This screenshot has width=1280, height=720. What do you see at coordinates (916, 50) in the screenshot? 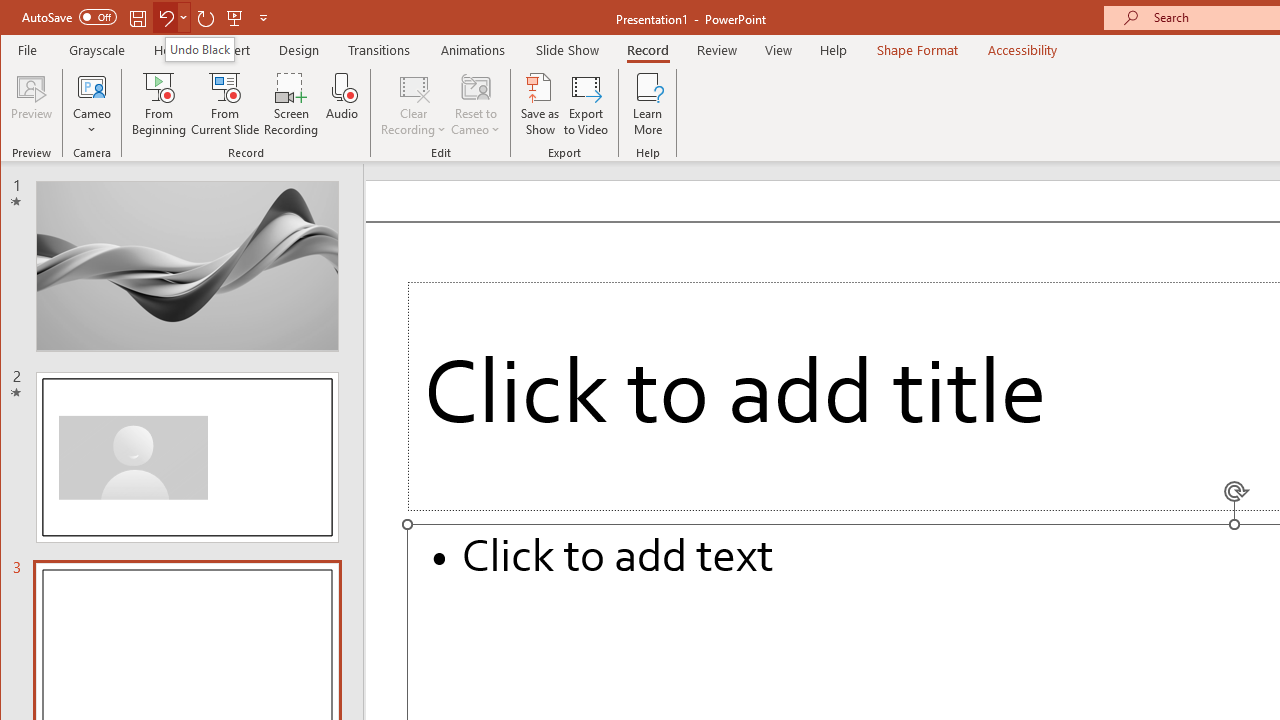
I see `Shape Format` at bounding box center [916, 50].